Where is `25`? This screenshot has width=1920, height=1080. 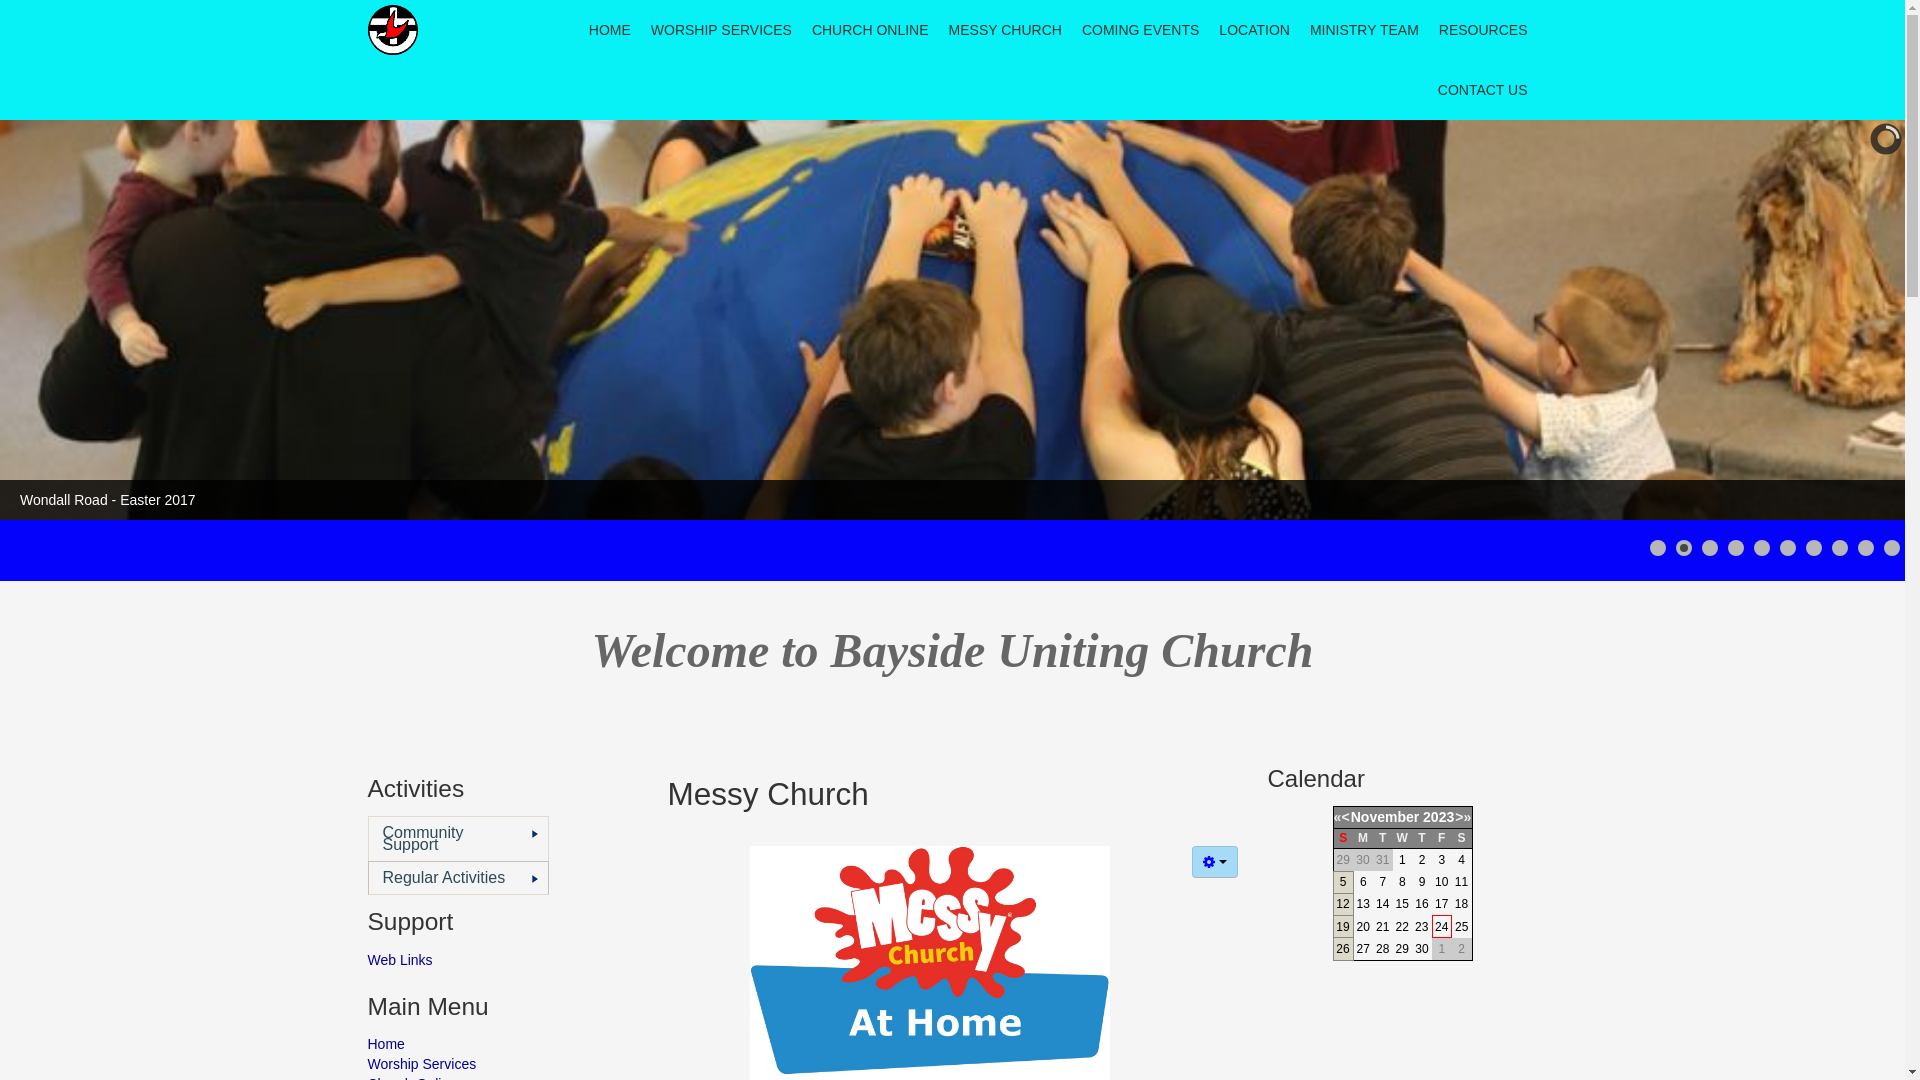
25 is located at coordinates (1462, 927).